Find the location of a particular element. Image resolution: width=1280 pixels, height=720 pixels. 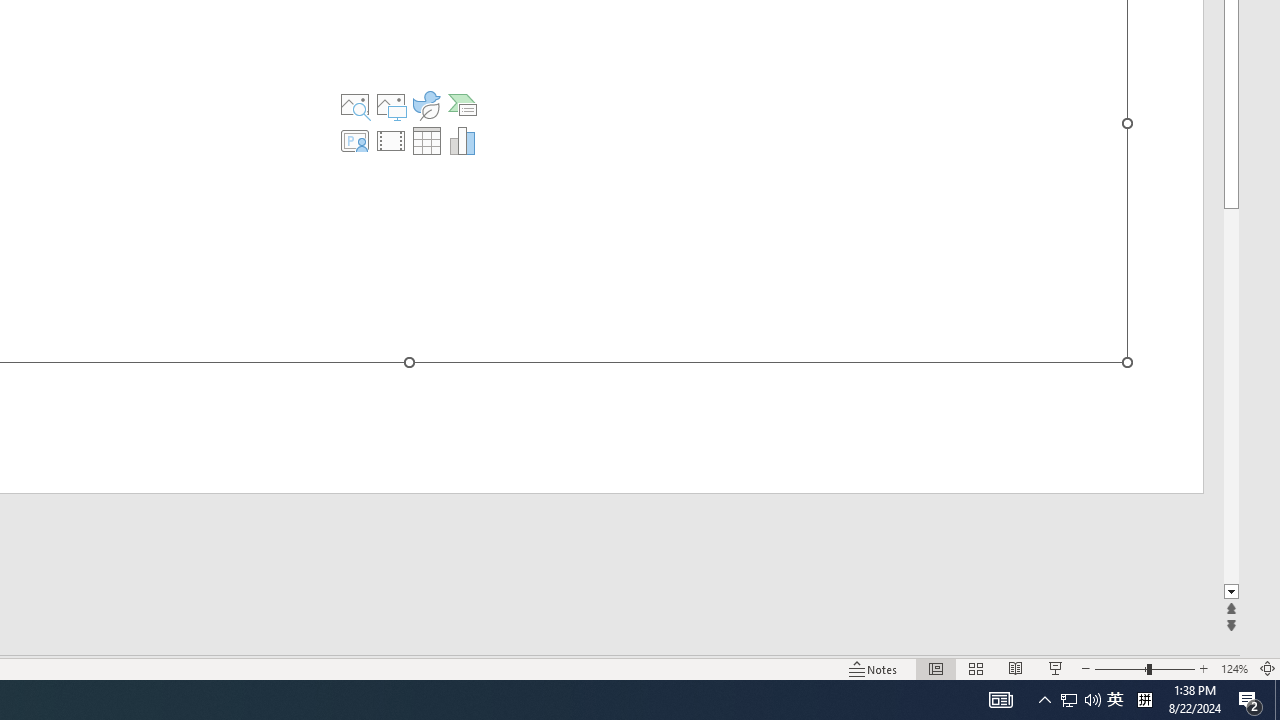

Insert Table is located at coordinates (426, 140).